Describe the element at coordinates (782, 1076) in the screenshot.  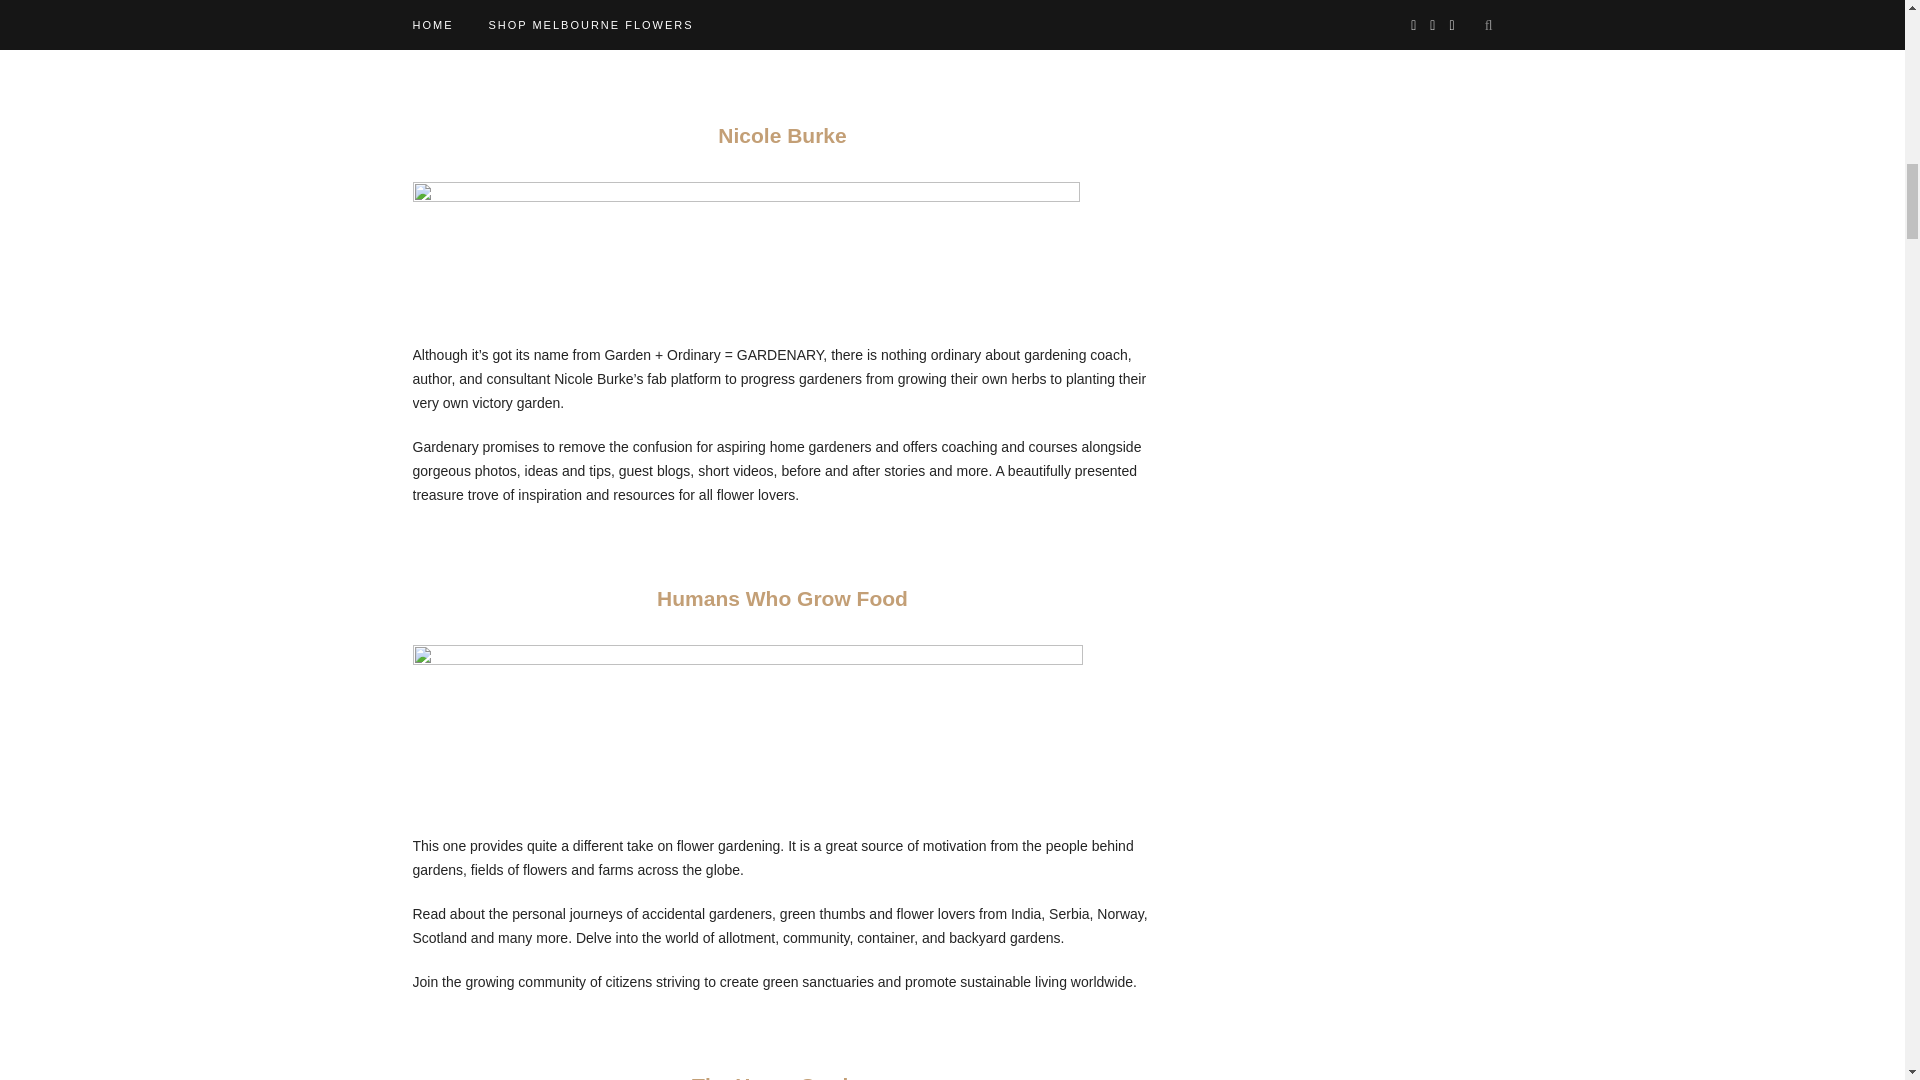
I see `The Home Garden` at that location.